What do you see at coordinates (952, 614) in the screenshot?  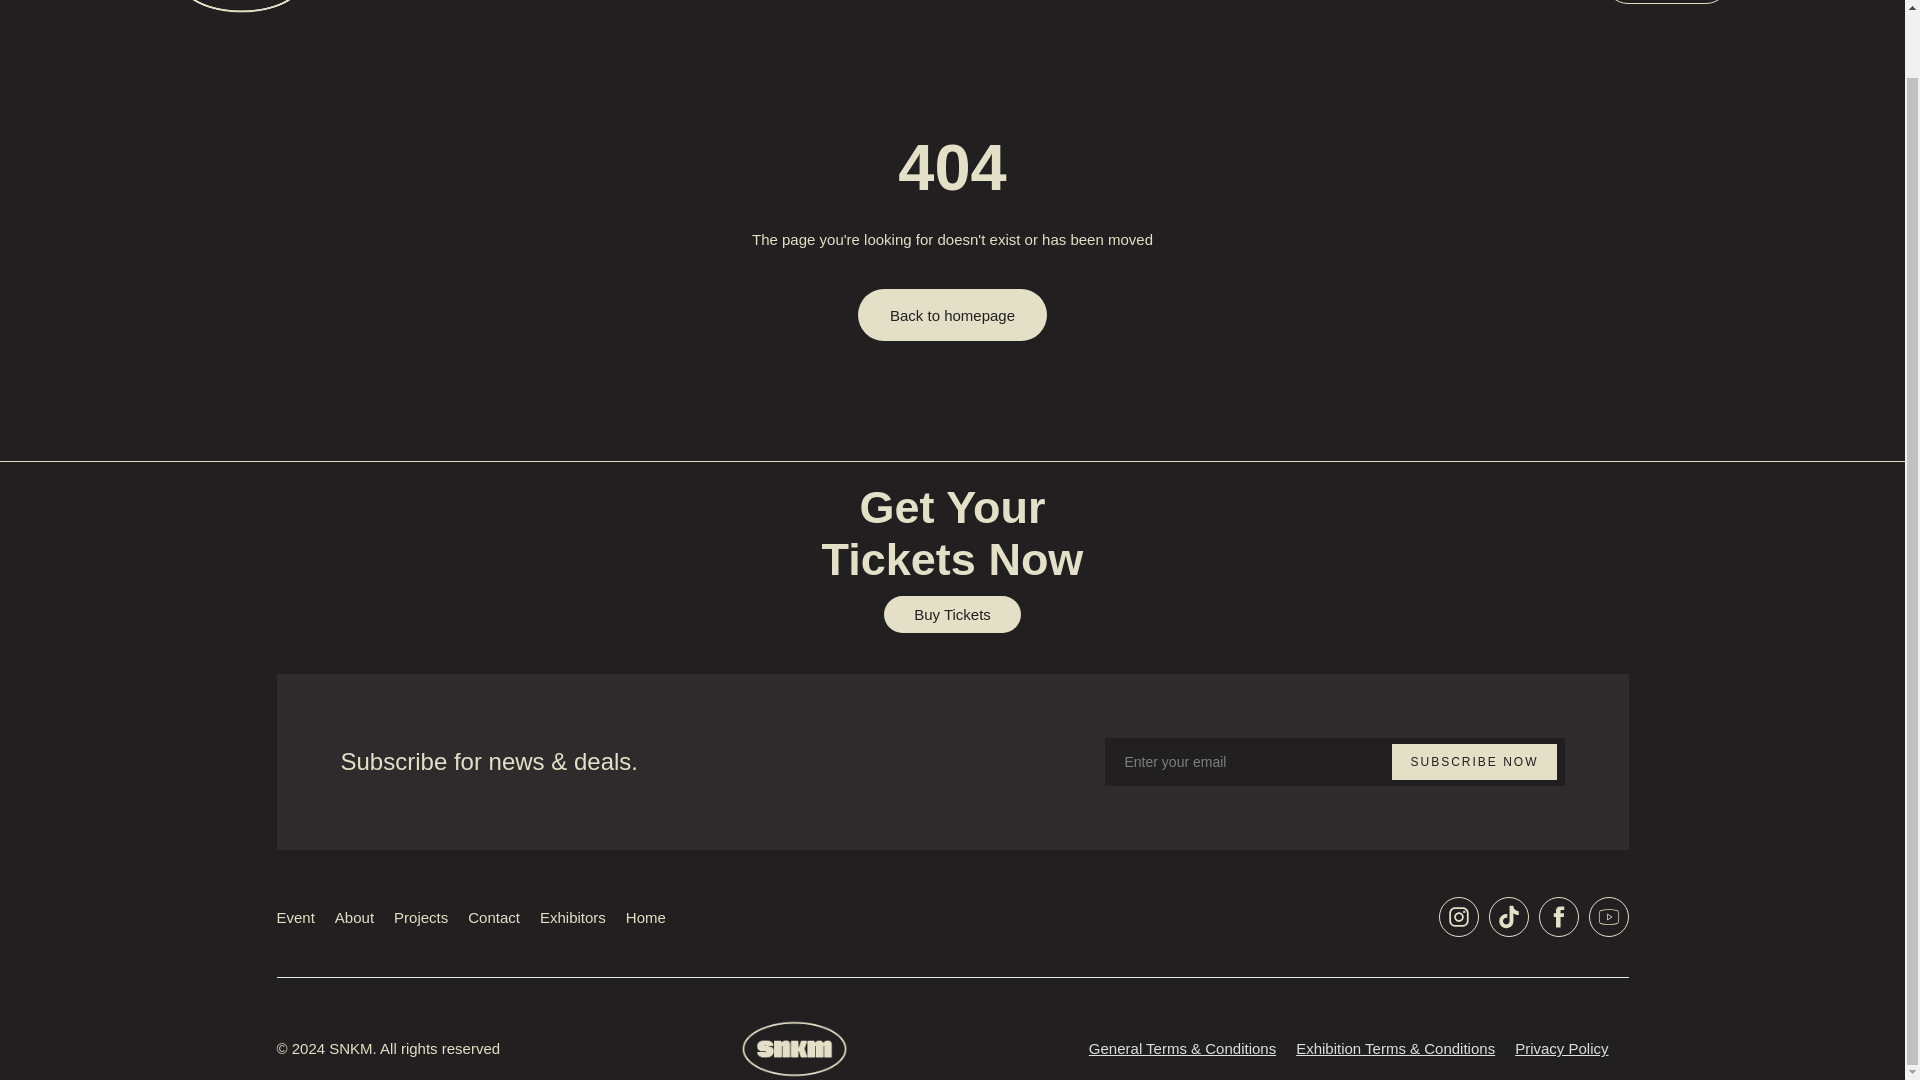 I see `Buy Tickets` at bounding box center [952, 614].